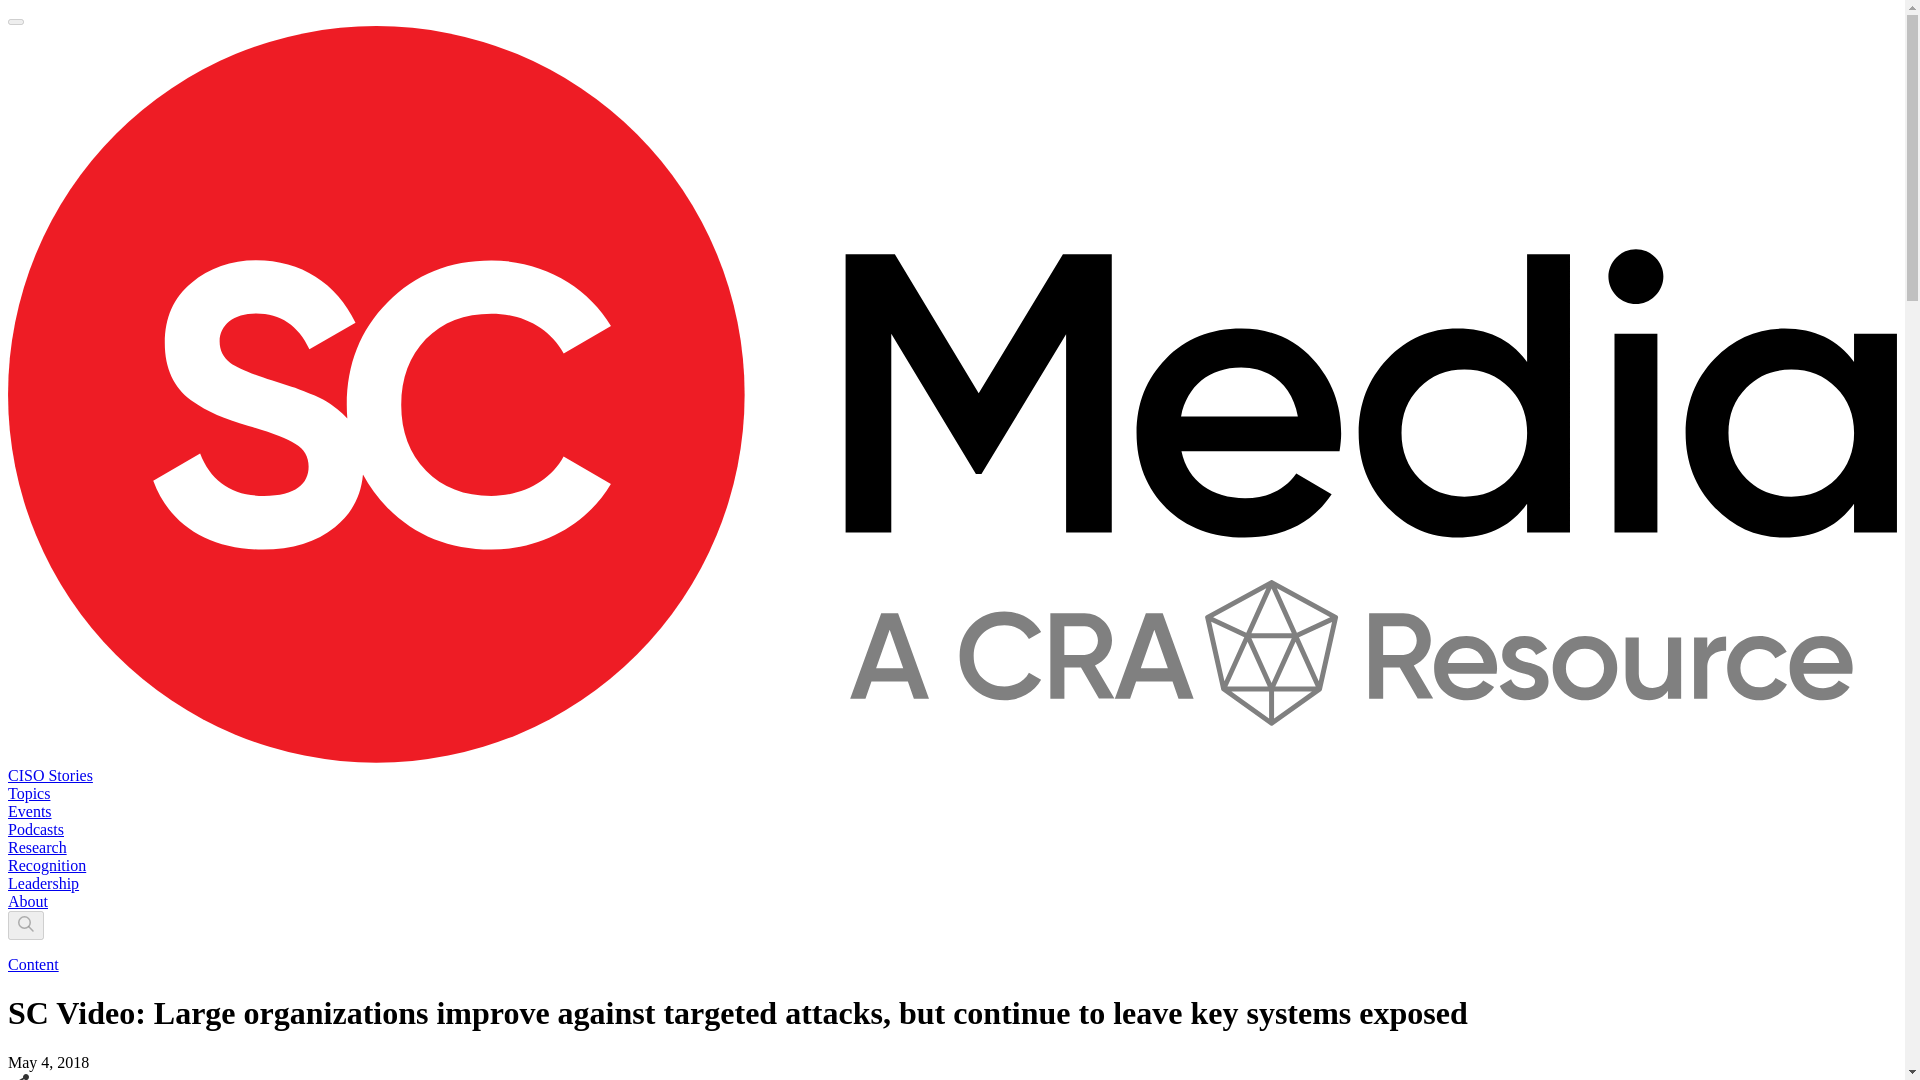 This screenshot has width=1920, height=1080. I want to click on Research, so click(37, 848).